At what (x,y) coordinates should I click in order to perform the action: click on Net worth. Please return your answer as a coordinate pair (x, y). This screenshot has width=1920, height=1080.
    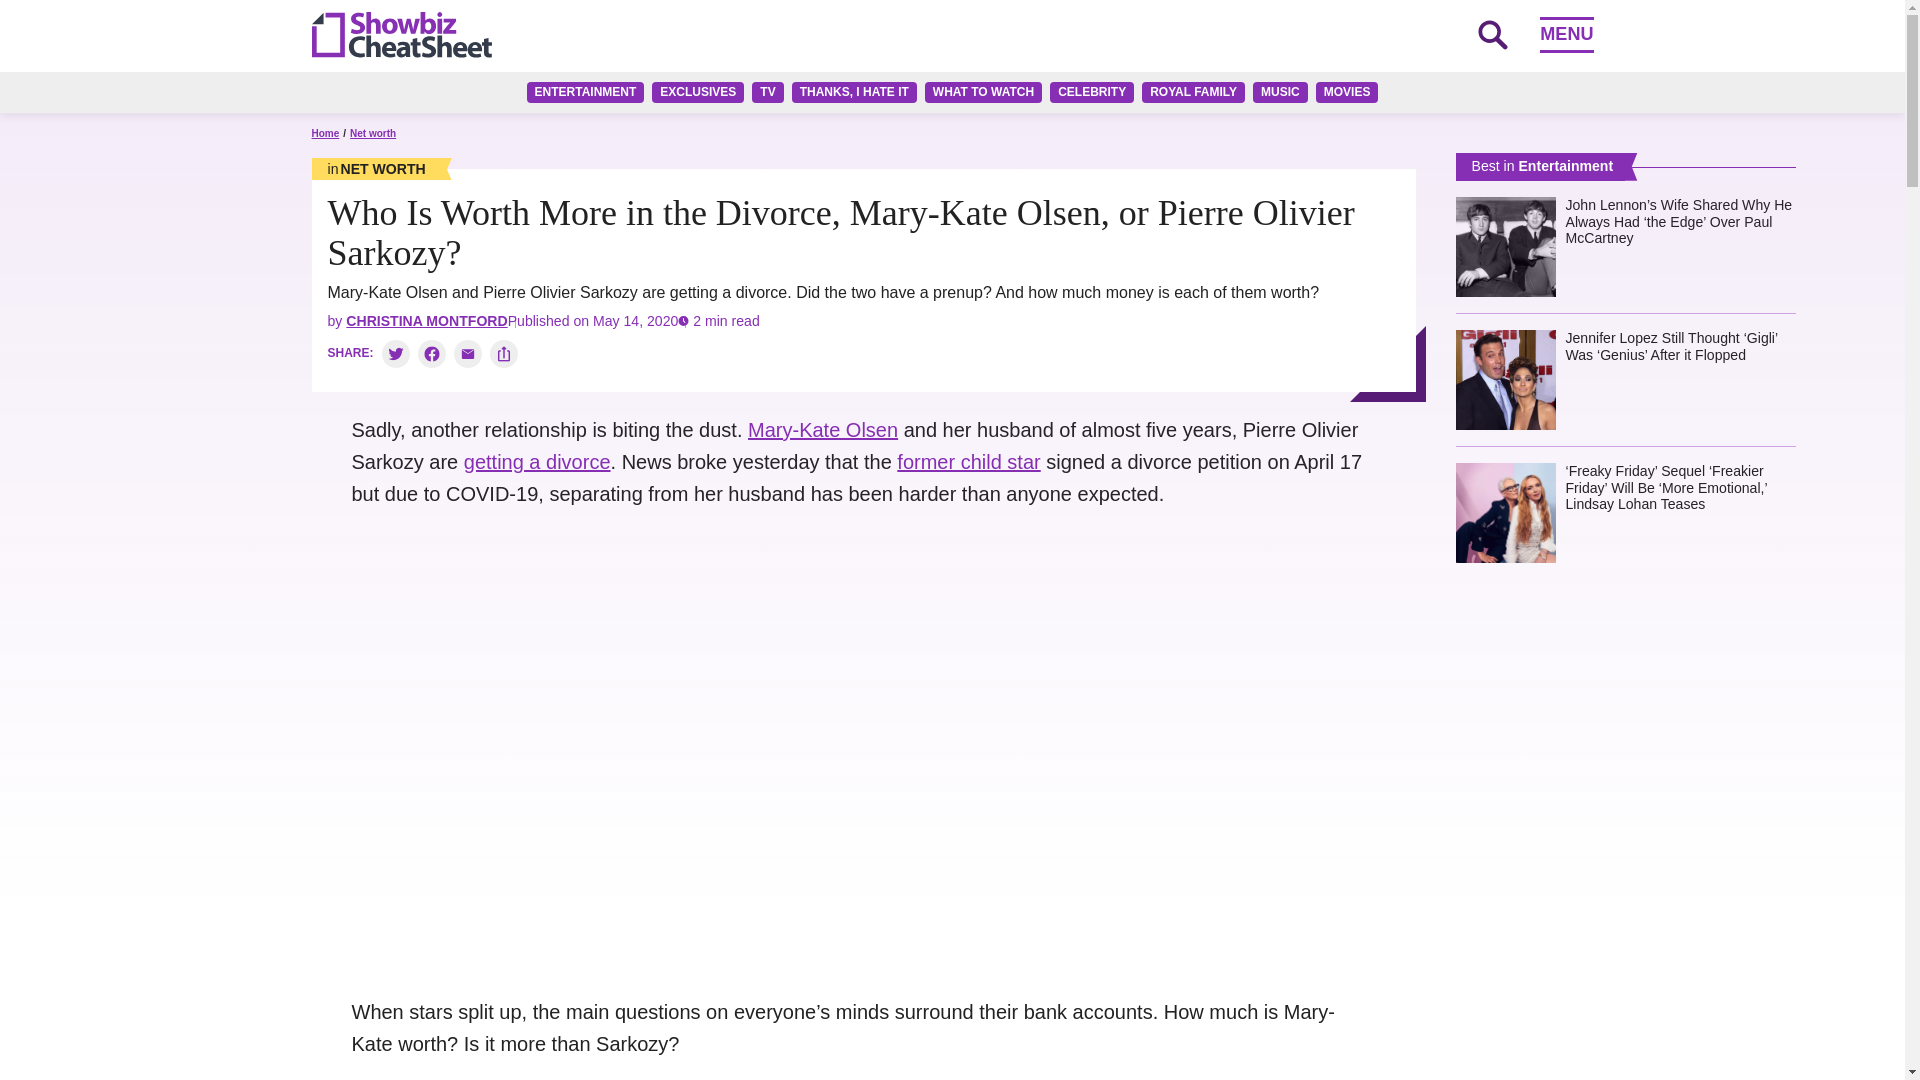
    Looking at the image, I should click on (376, 168).